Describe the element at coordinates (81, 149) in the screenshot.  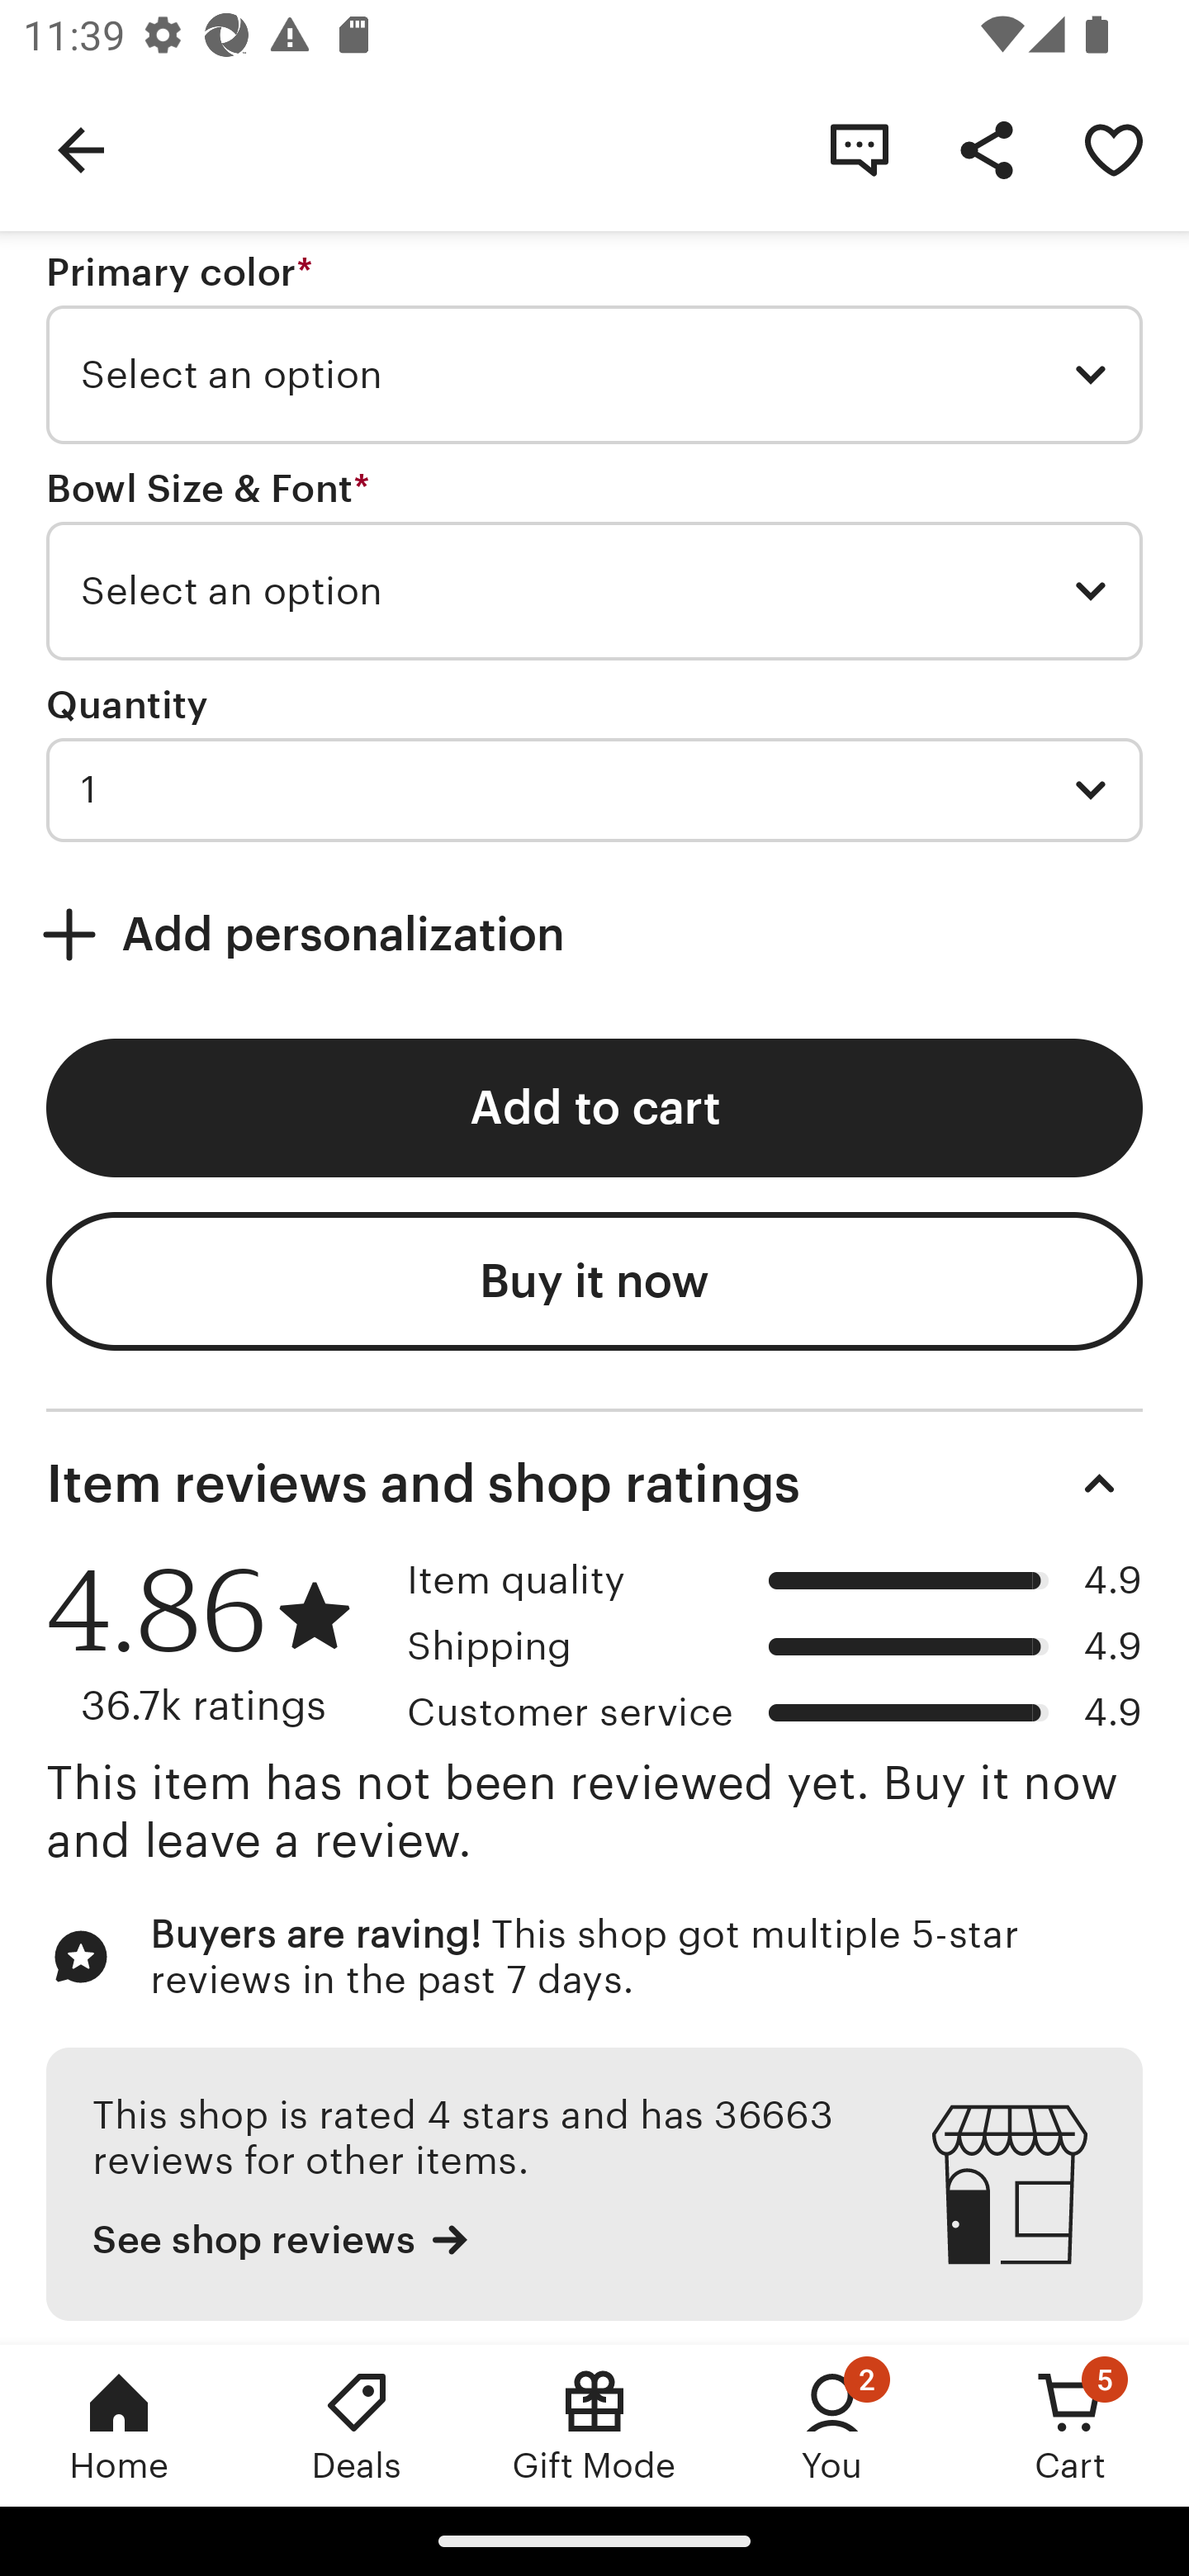
I see `Navigate up` at that location.